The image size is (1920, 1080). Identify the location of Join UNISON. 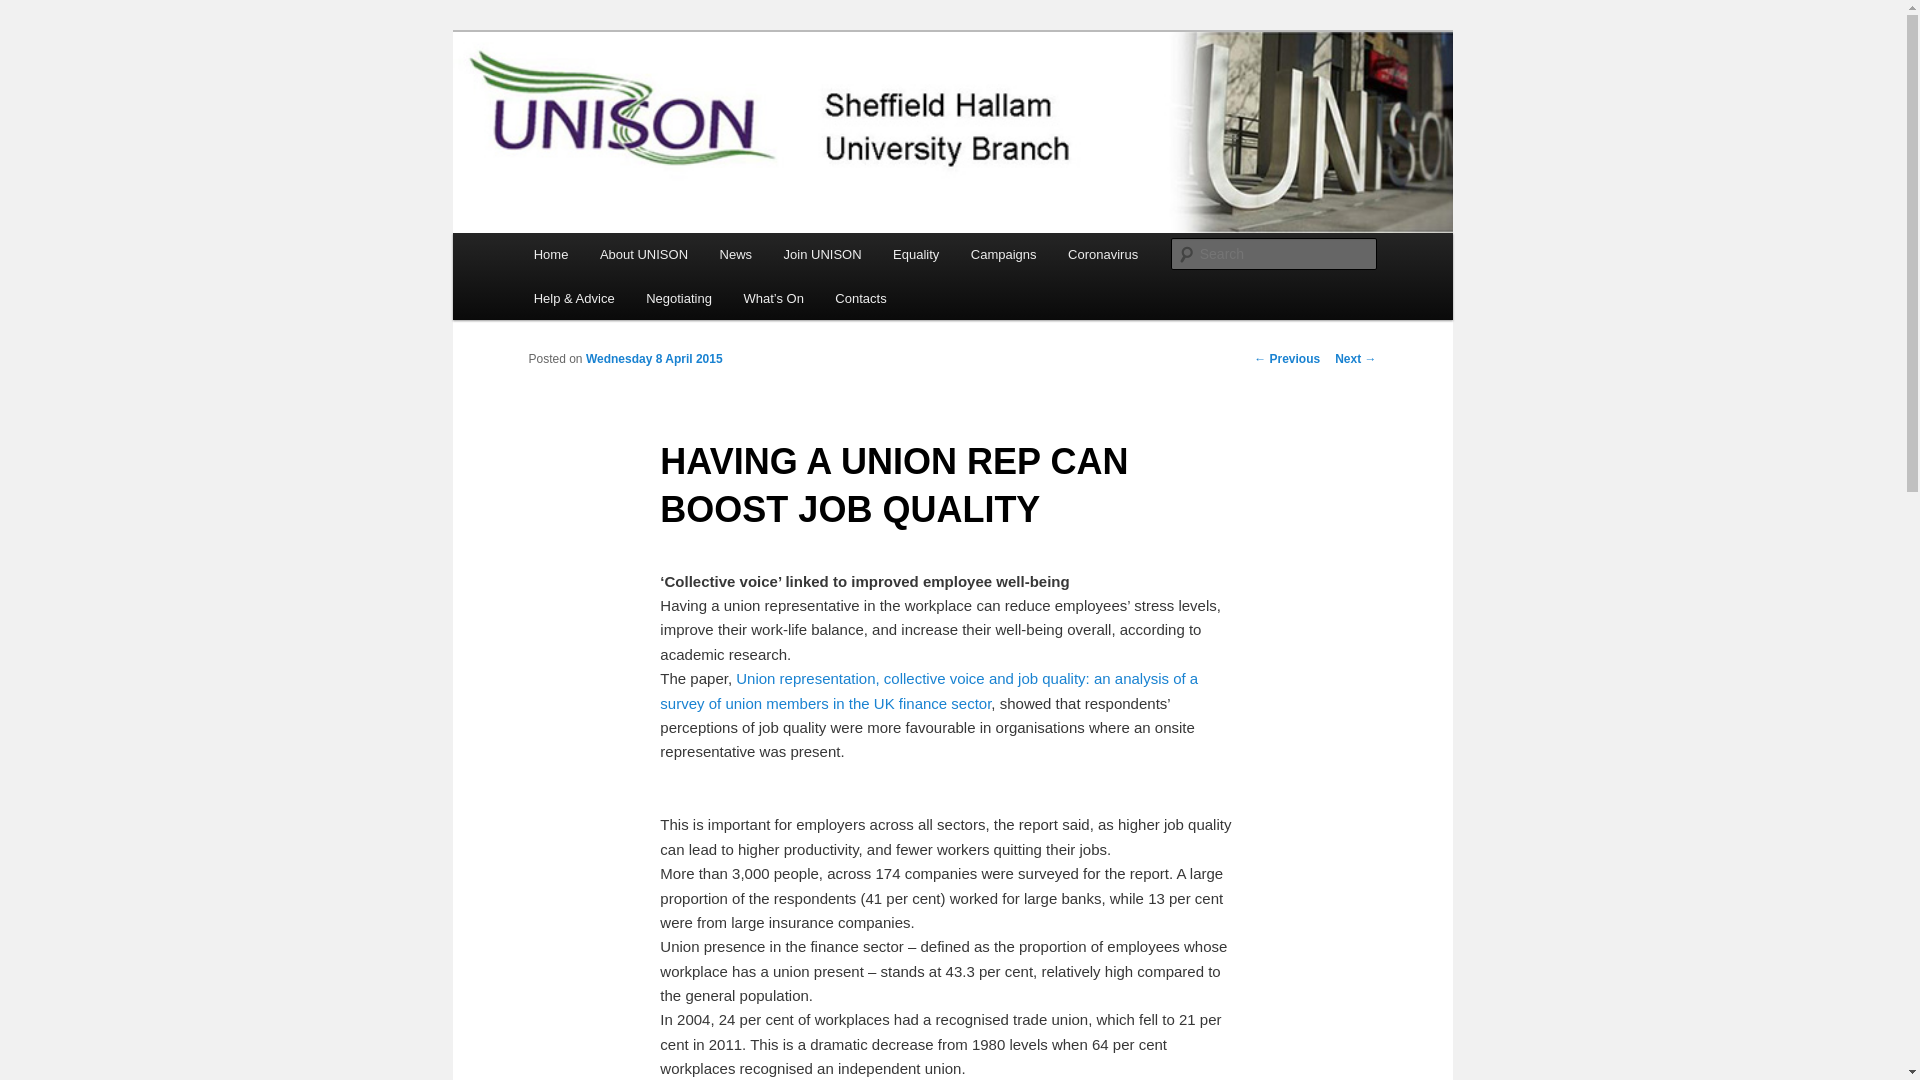
(822, 254).